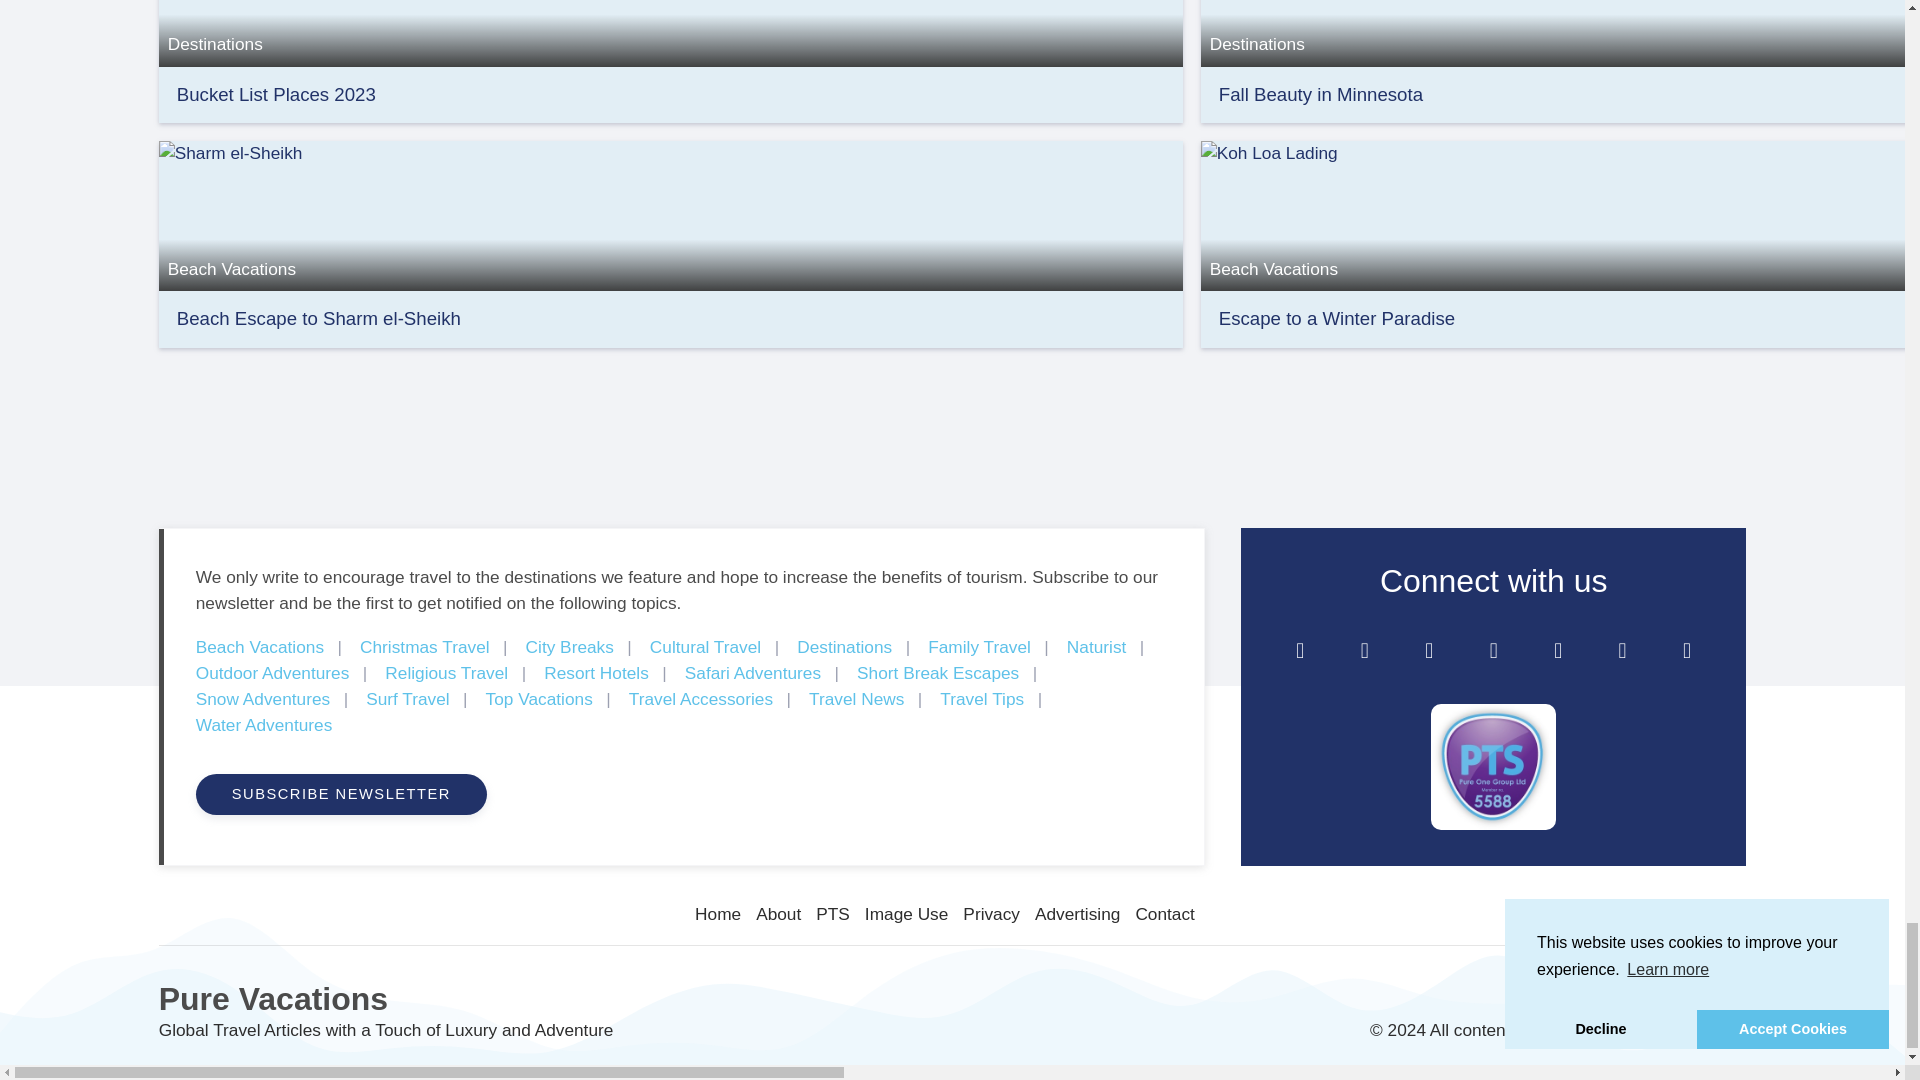  Describe the element at coordinates (670, 214) in the screenshot. I see `Beach Escape to Sharm el-Sheikh` at that location.